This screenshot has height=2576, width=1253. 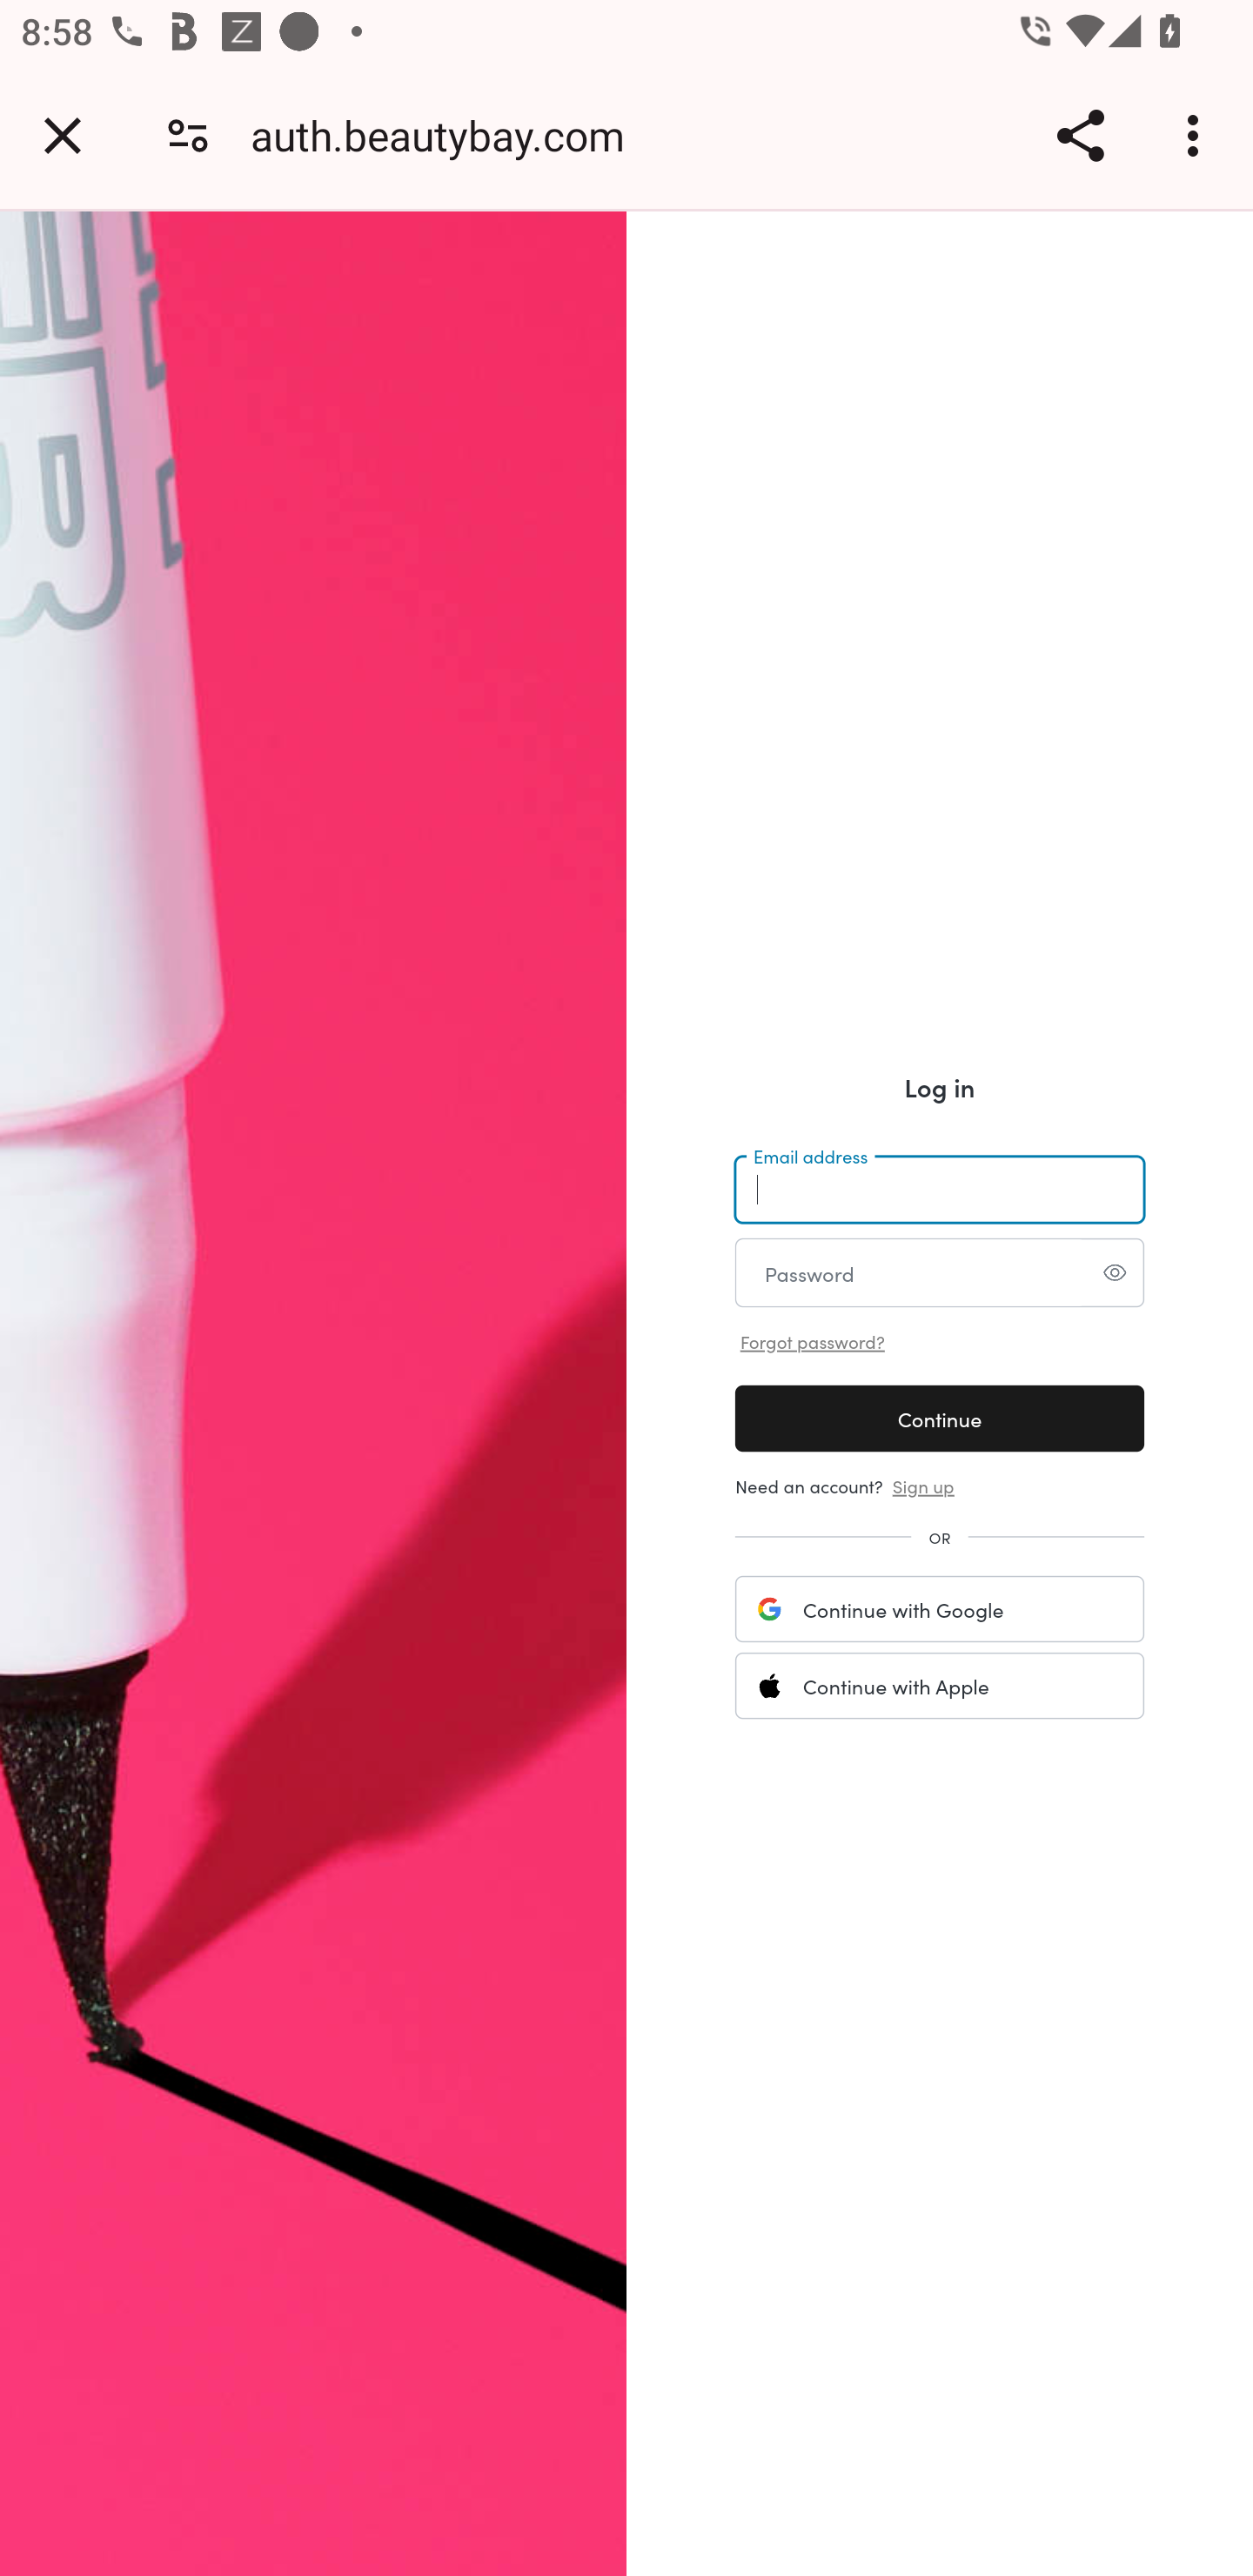 What do you see at coordinates (1197, 135) in the screenshot?
I see `Customize and control Google Chrome` at bounding box center [1197, 135].